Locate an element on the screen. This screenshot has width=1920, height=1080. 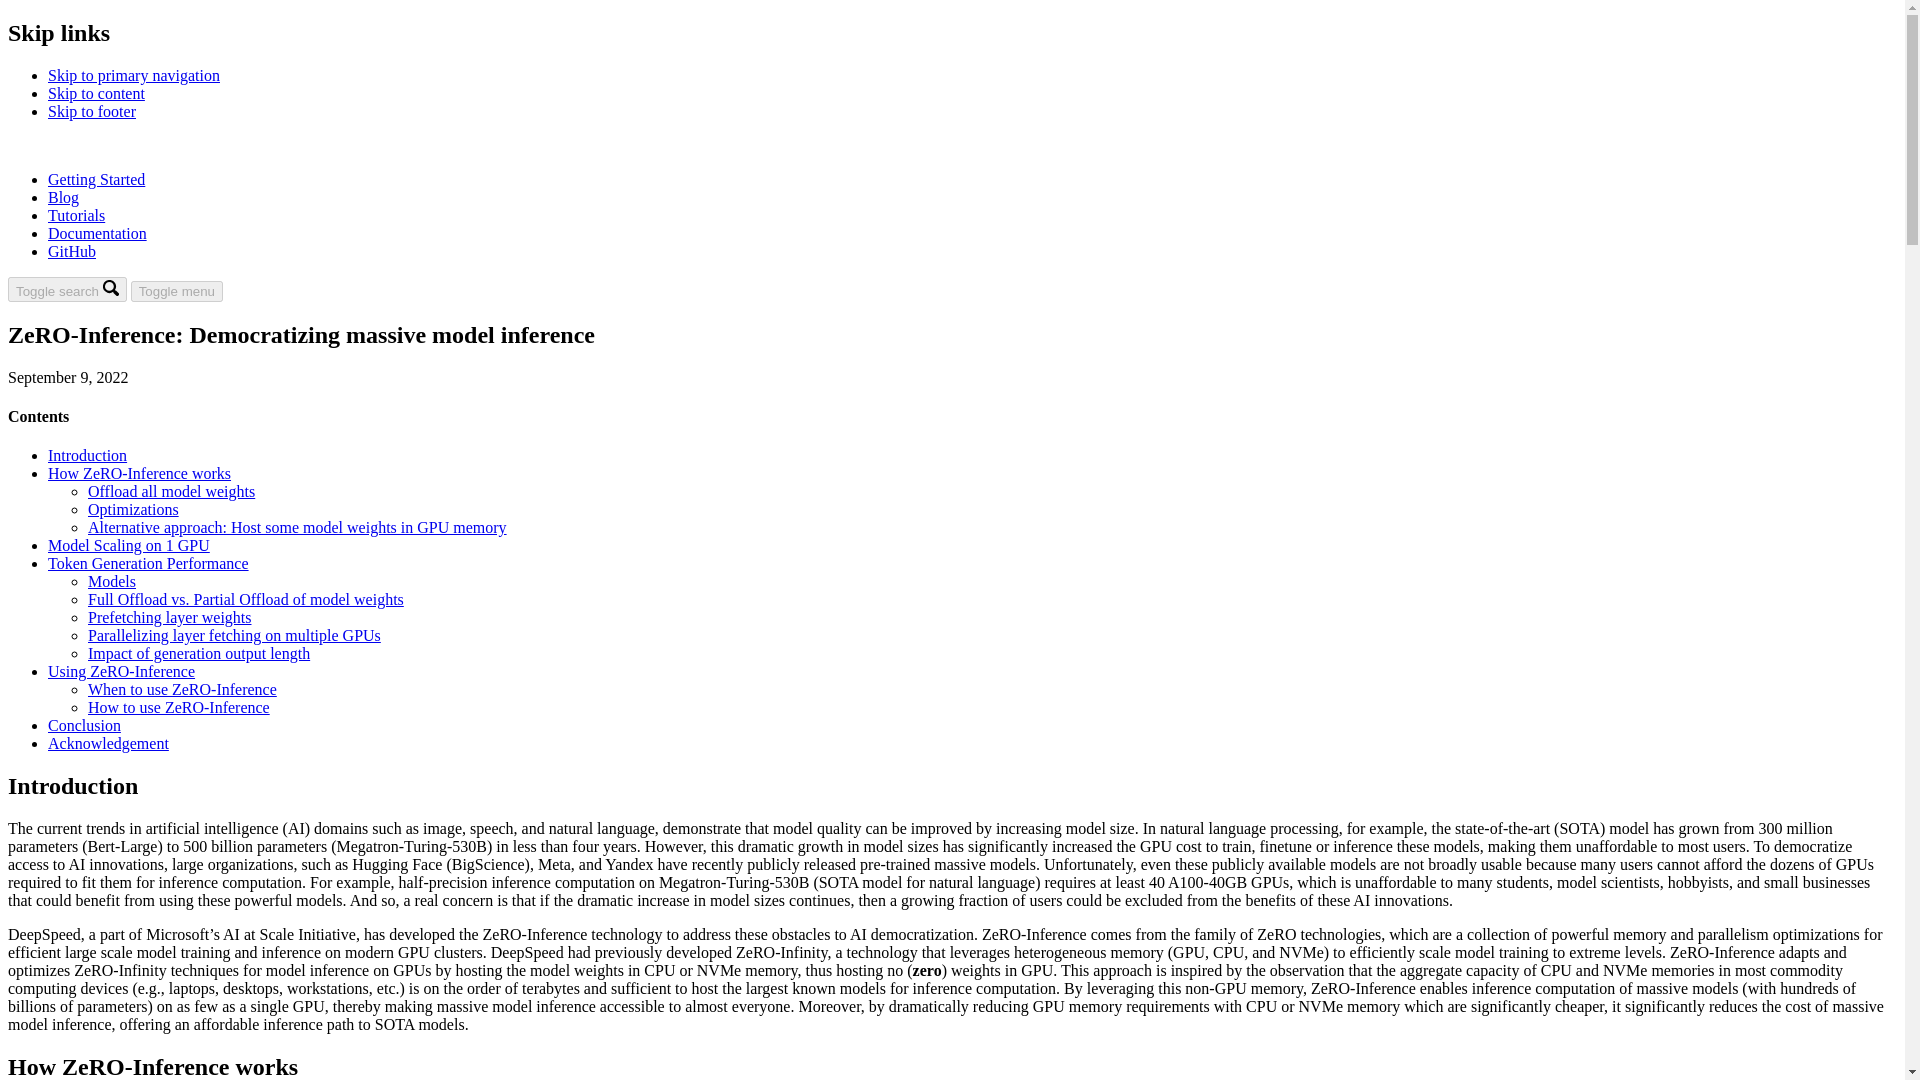
Prefetching layer weights is located at coordinates (170, 618).